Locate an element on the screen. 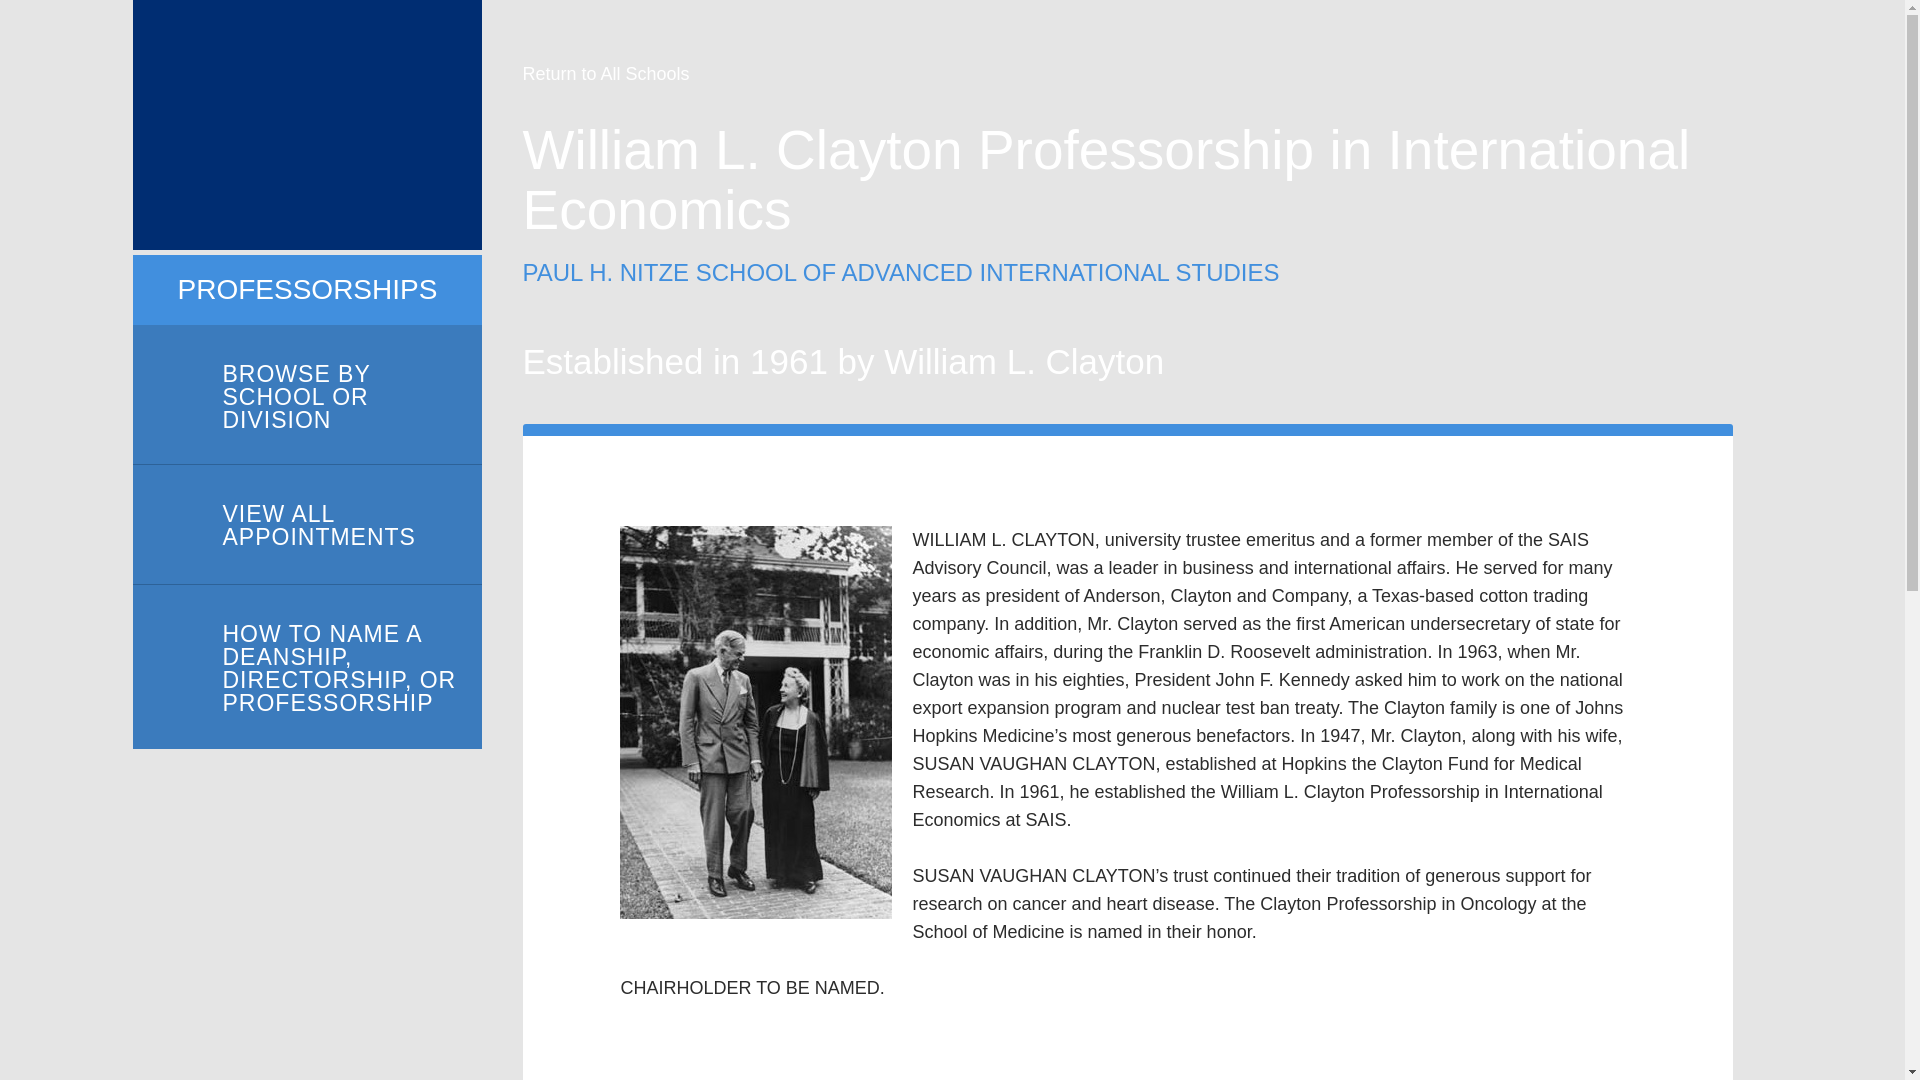 Image resolution: width=1920 pixels, height=1080 pixels. VIEW ALL APPOINTMENTS is located at coordinates (306, 525).